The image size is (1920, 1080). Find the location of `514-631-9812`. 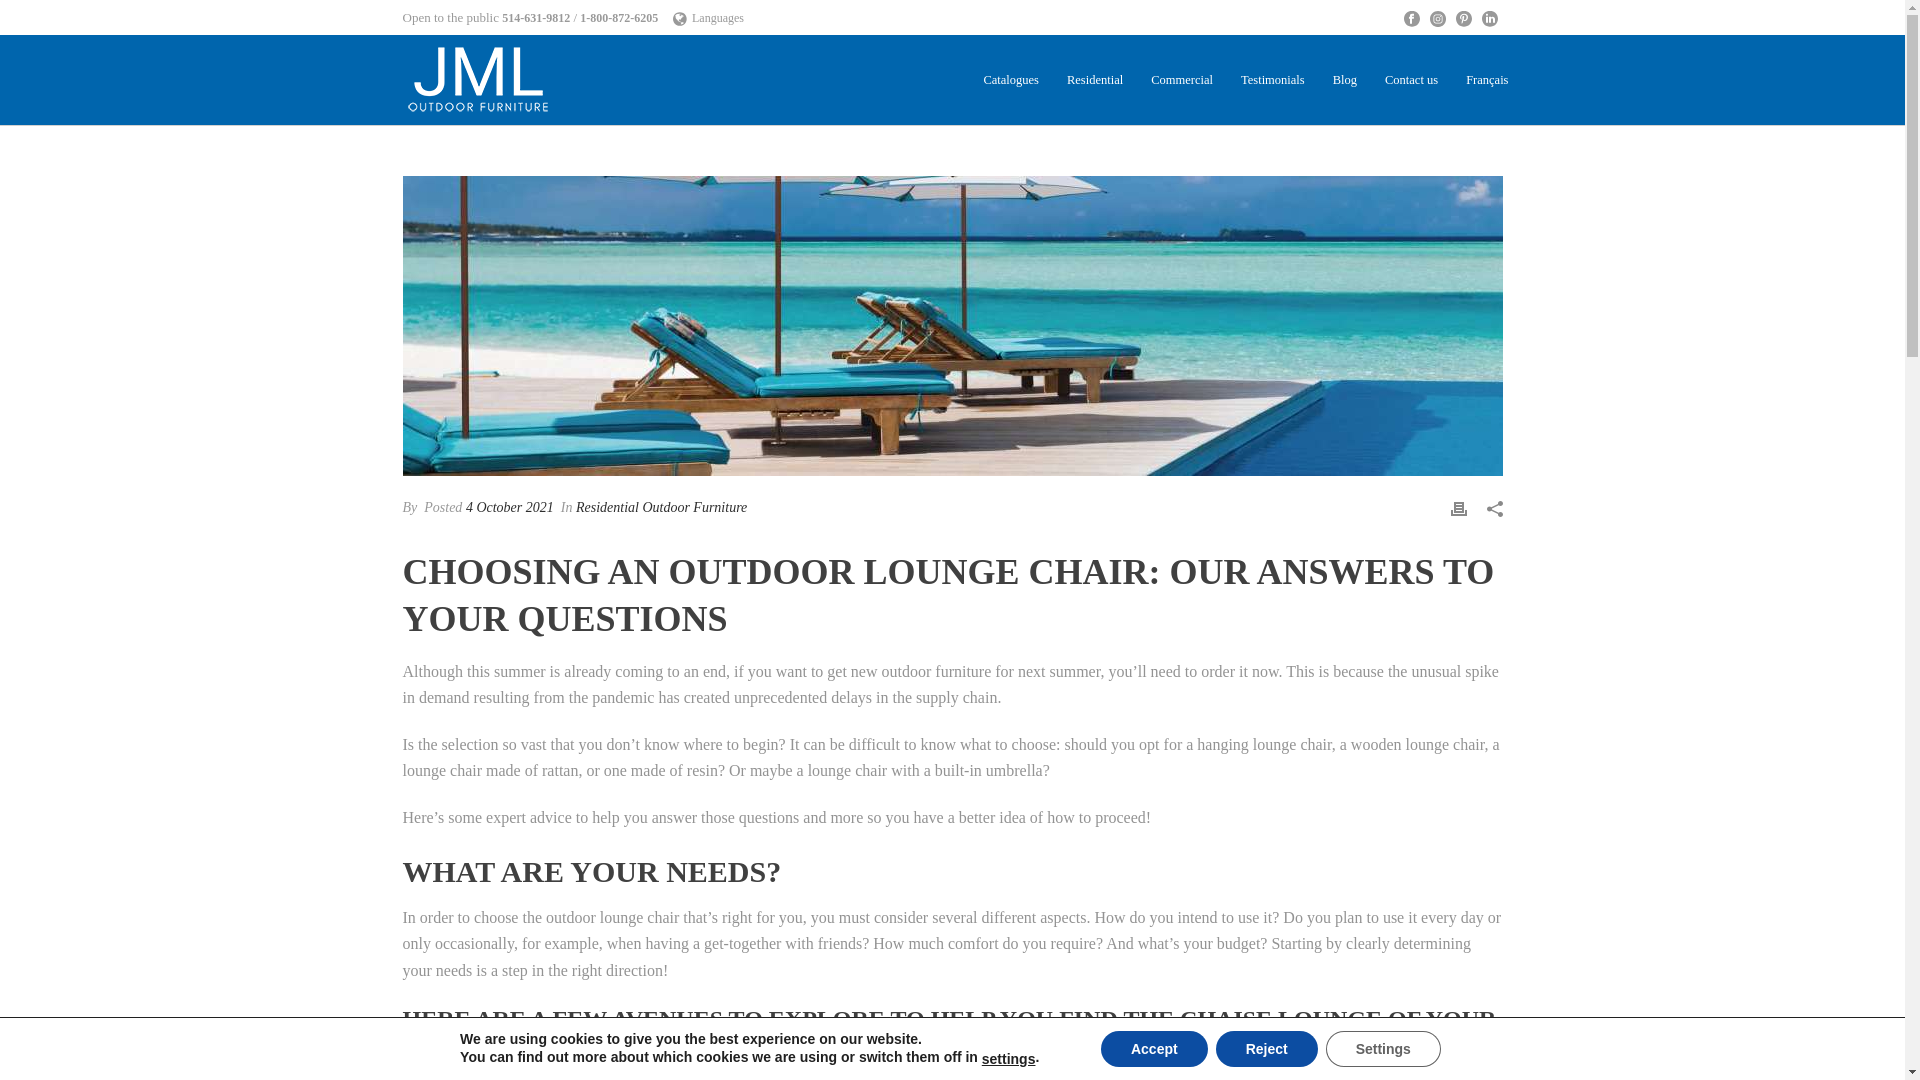

514-631-9812 is located at coordinates (536, 18).